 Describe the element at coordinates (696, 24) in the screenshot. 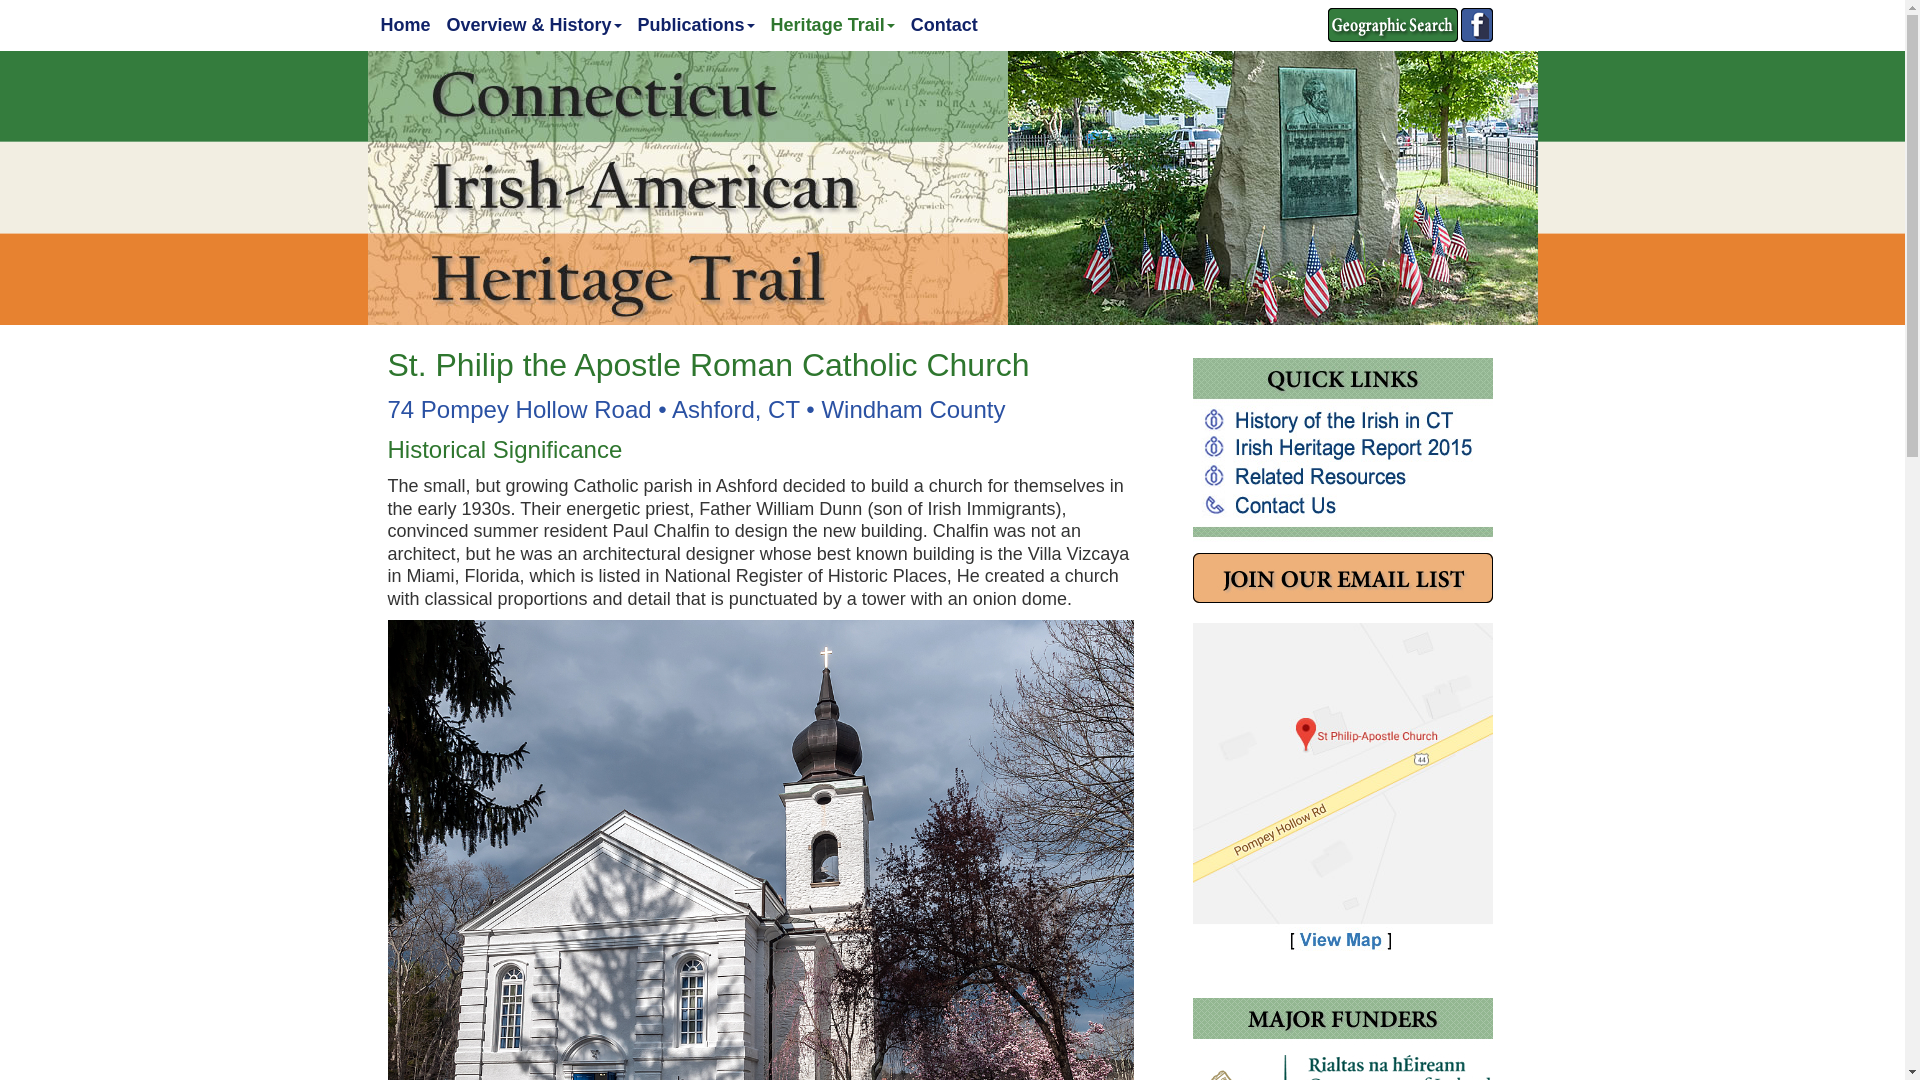

I see `Publications` at that location.